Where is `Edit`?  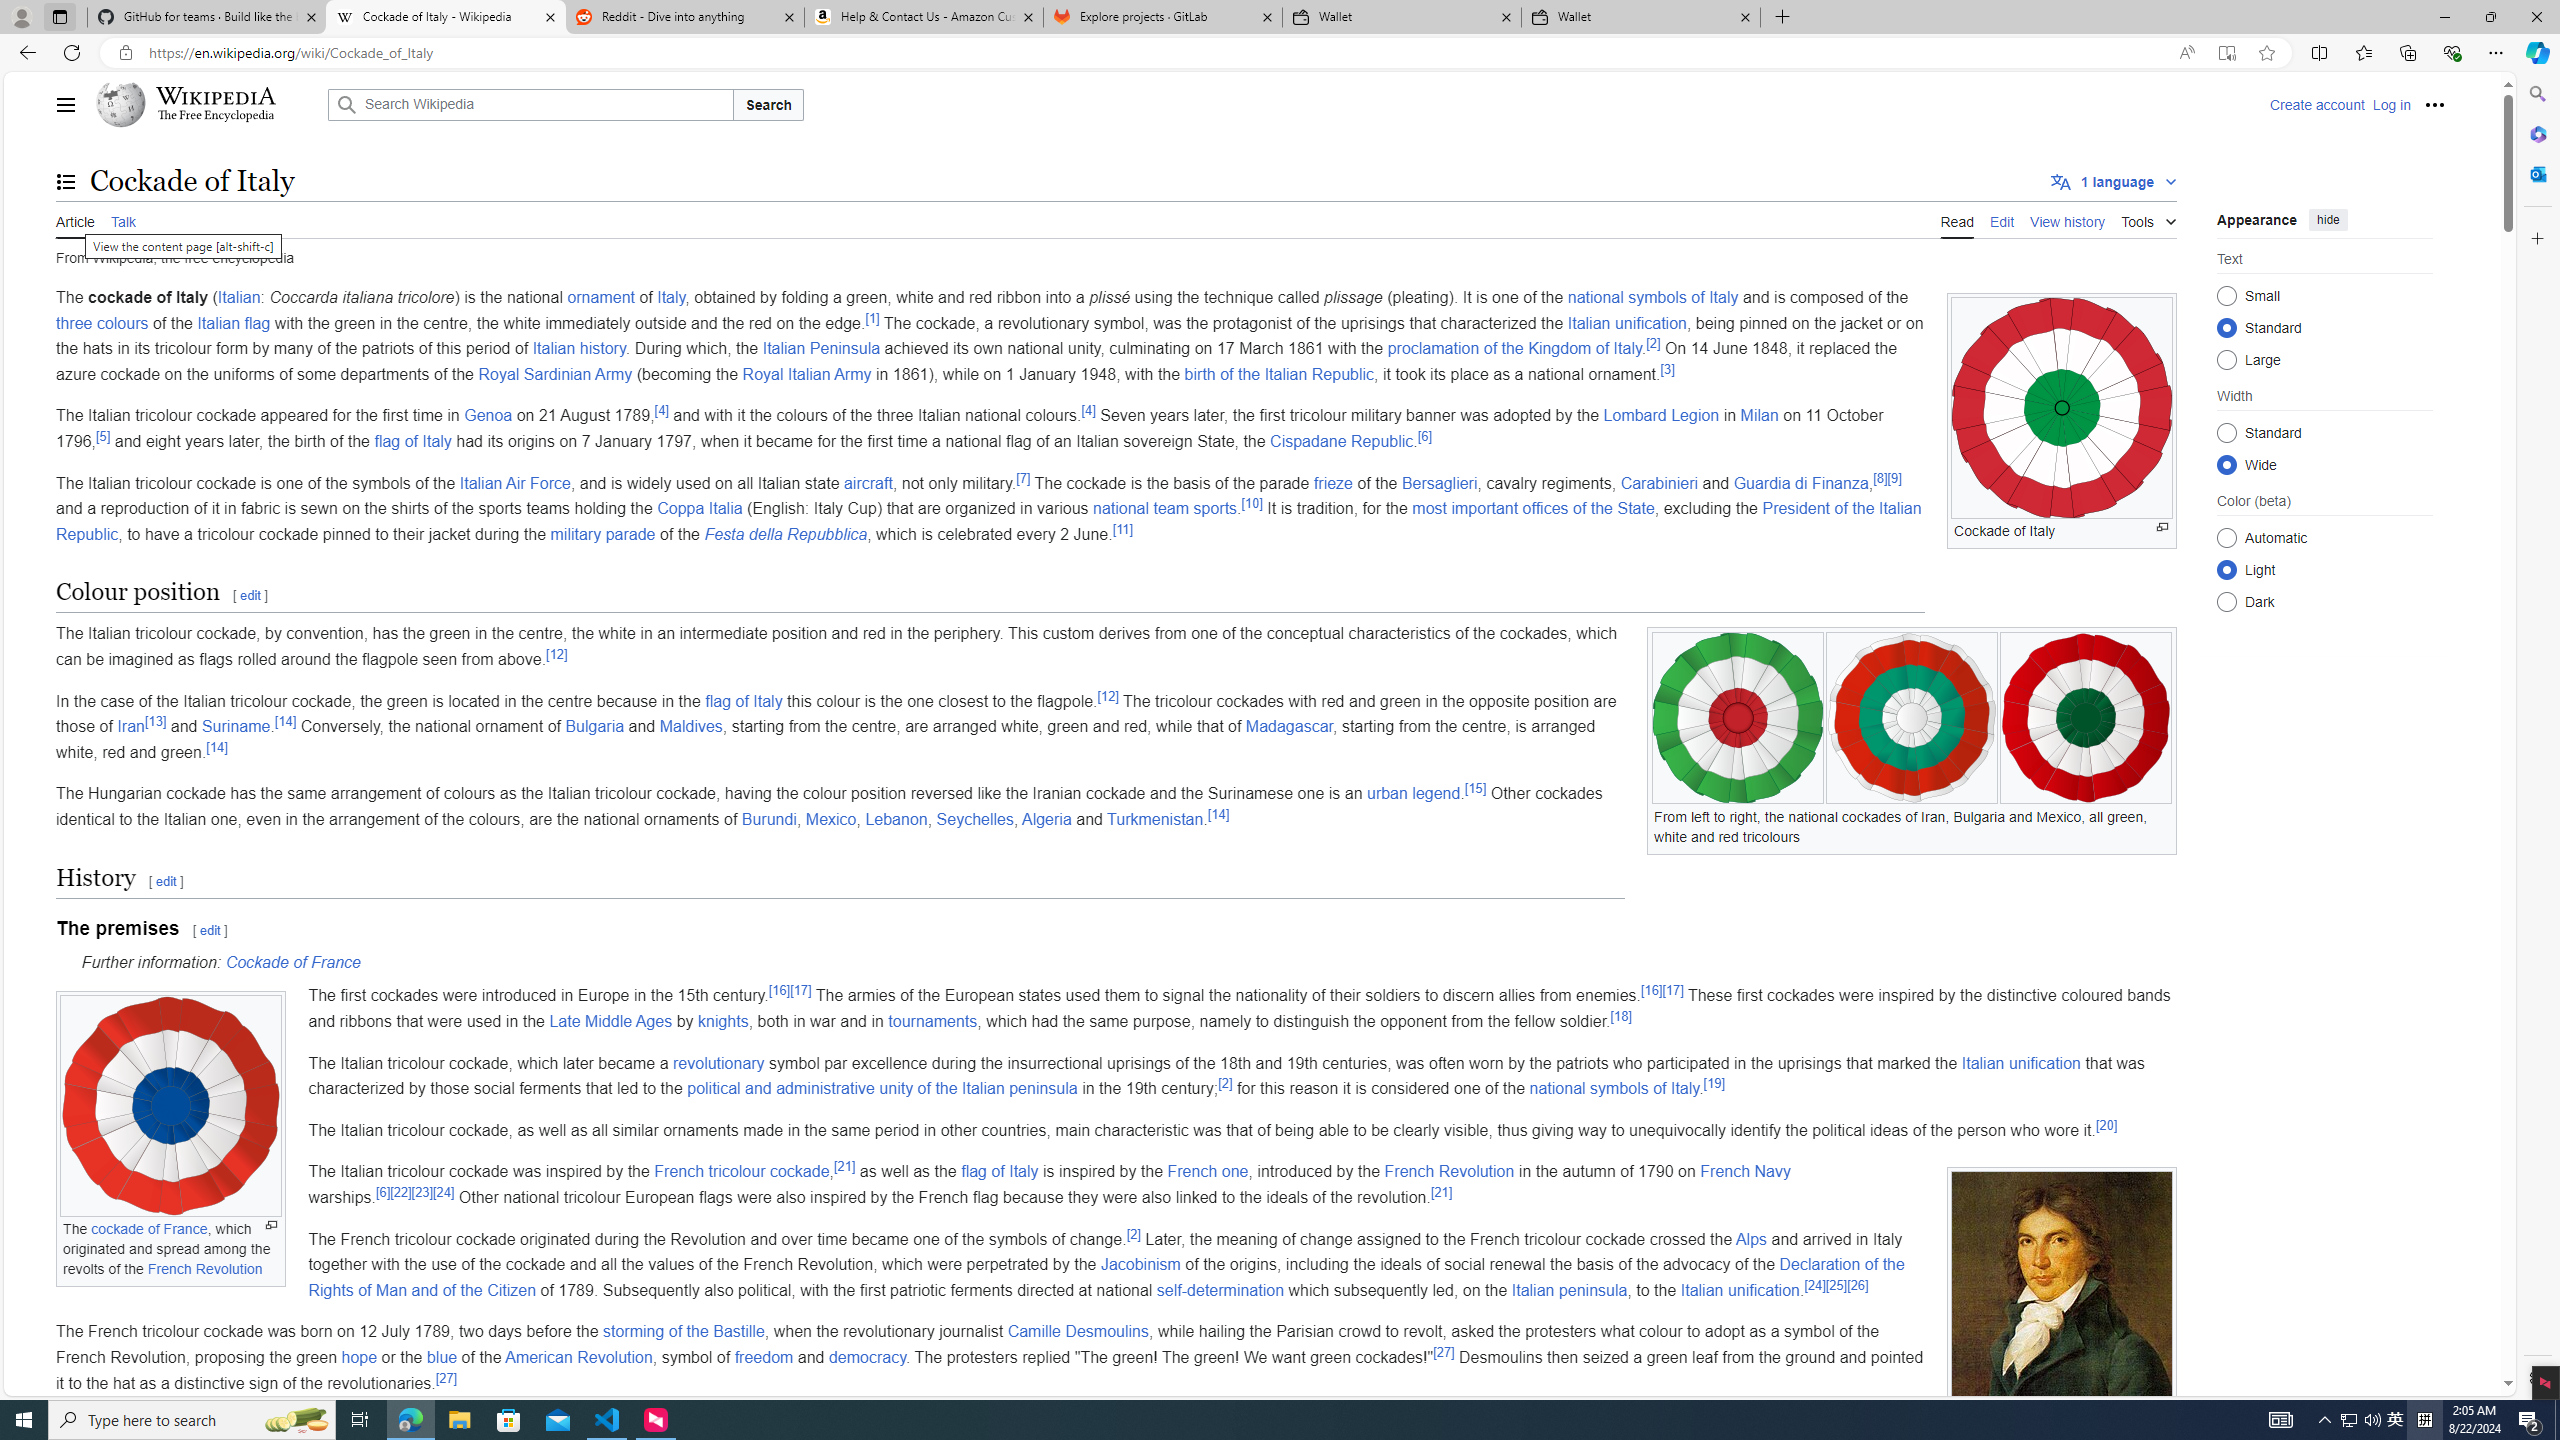
Edit is located at coordinates (2002, 219).